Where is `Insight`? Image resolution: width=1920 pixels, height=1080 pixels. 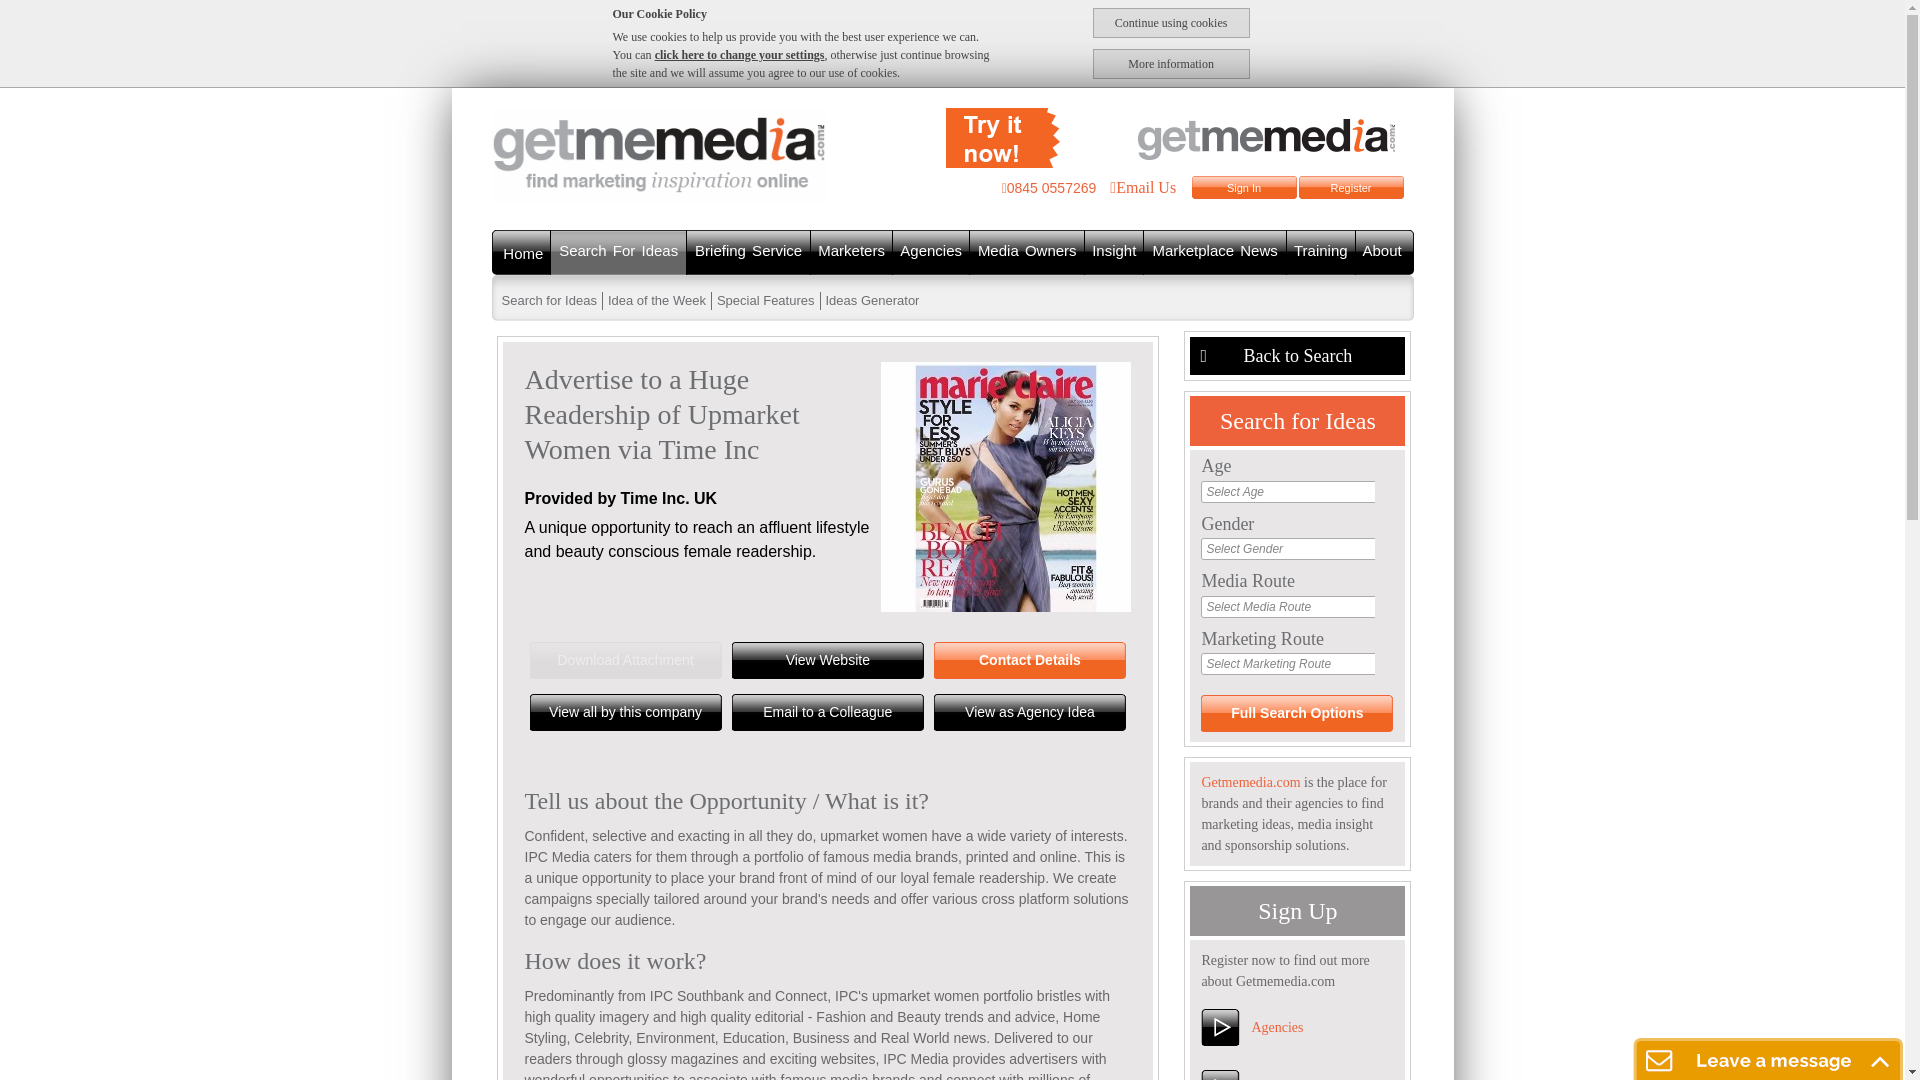 Insight is located at coordinates (1113, 252).